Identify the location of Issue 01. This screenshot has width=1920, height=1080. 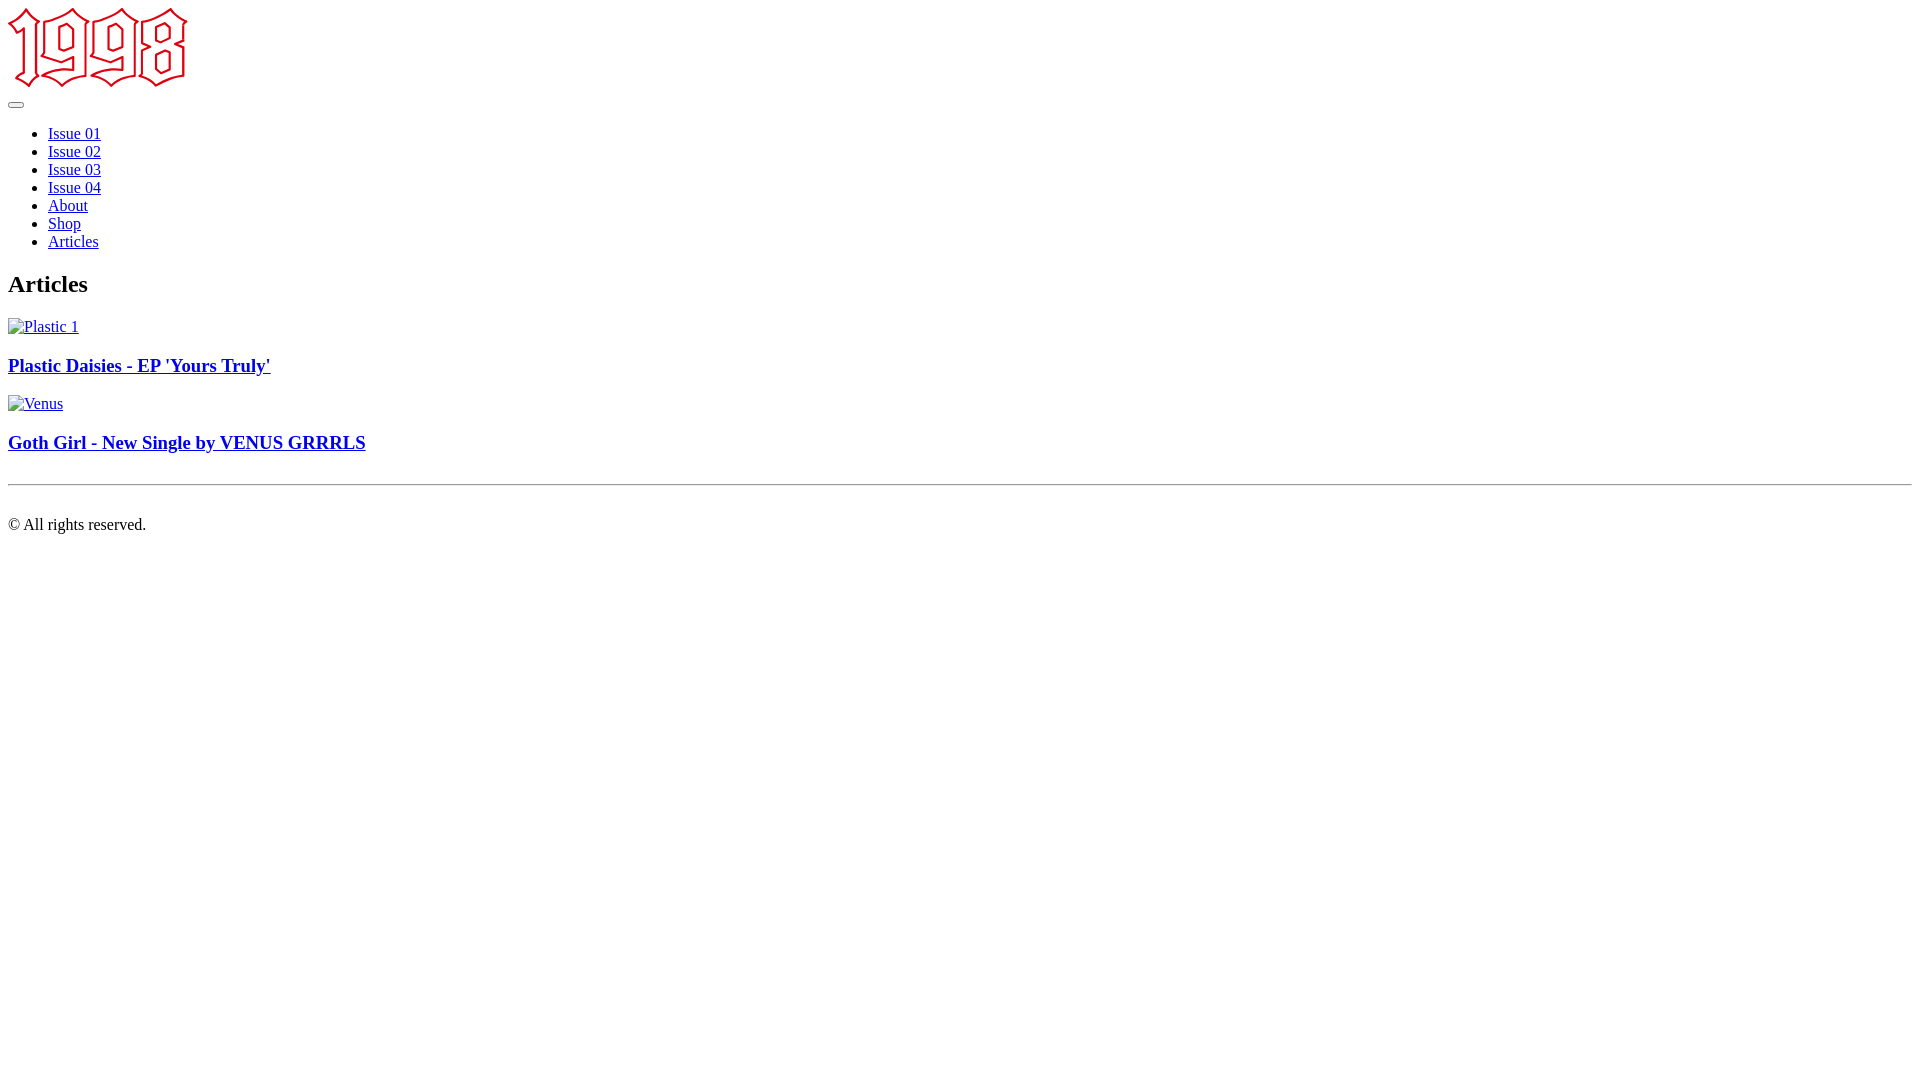
(74, 134).